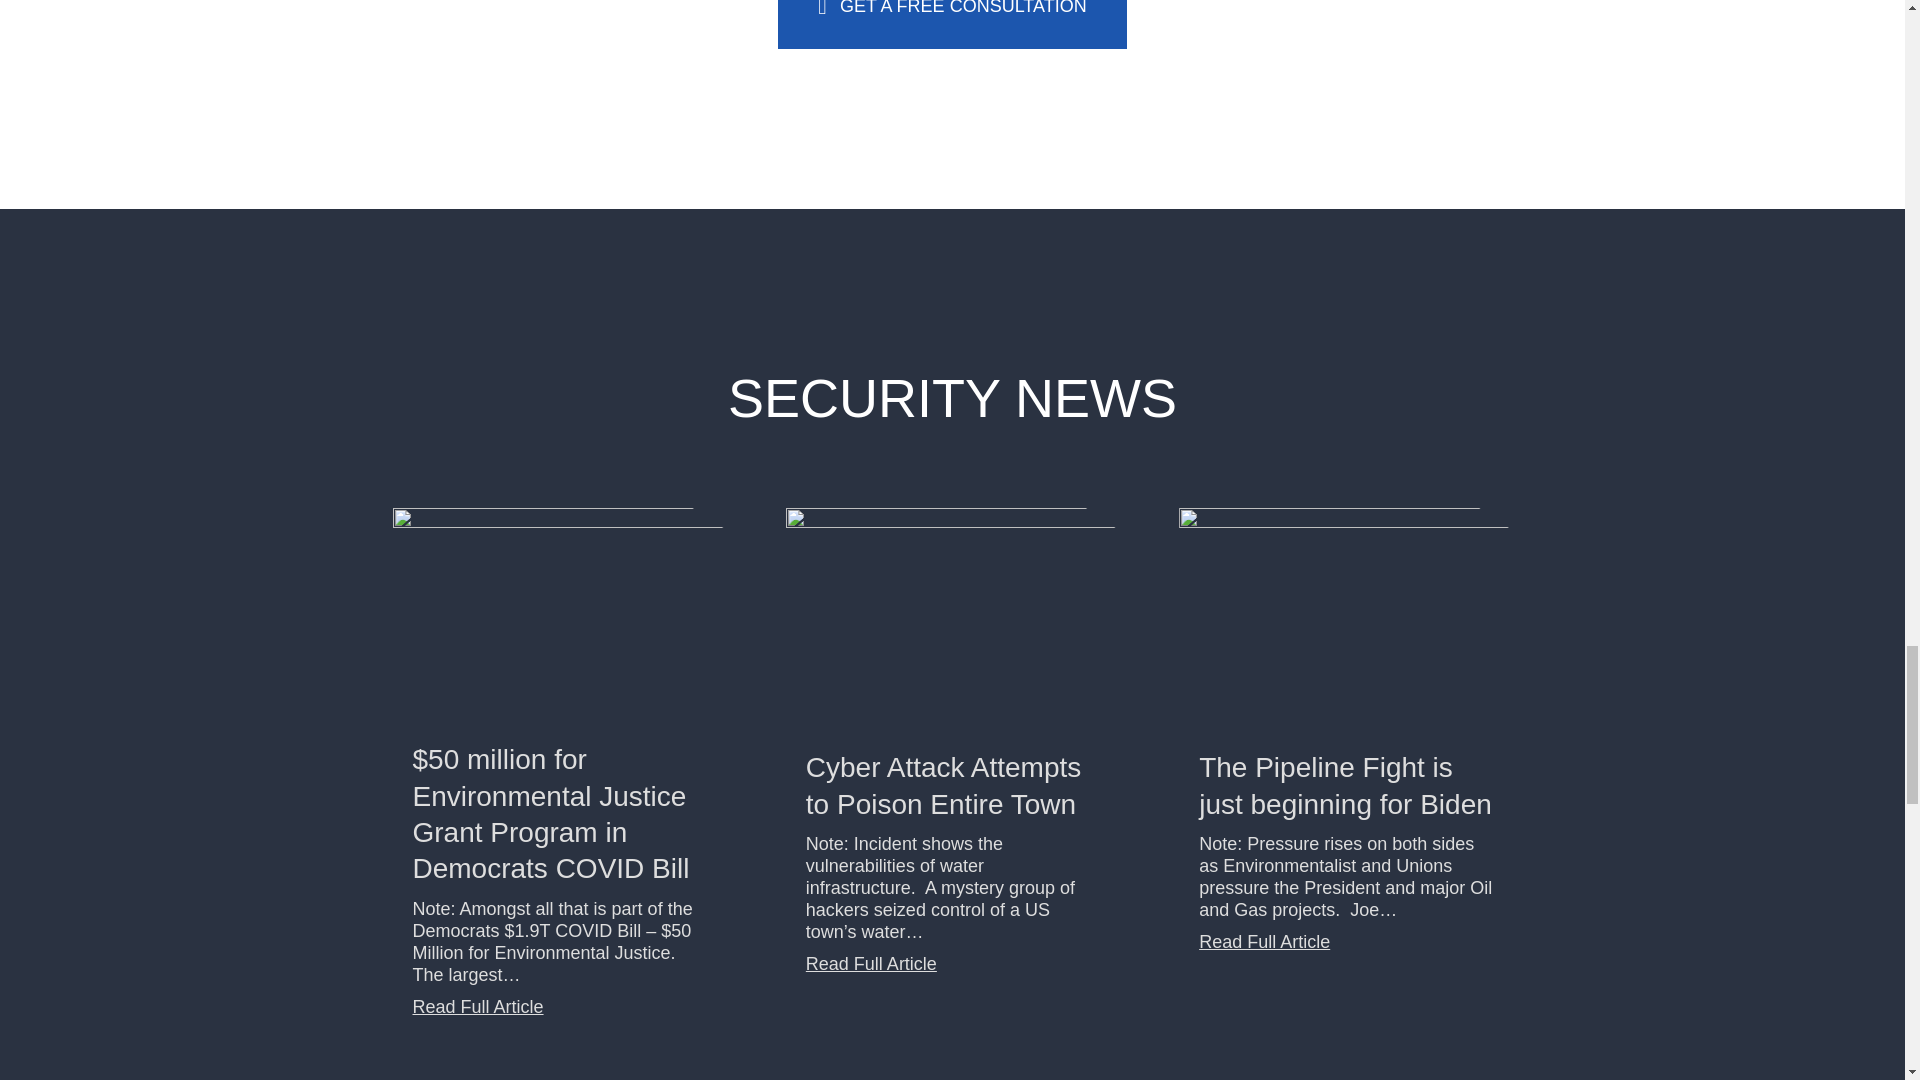 This screenshot has width=1920, height=1080. Describe the element at coordinates (871, 964) in the screenshot. I see `Cyber Attack Attempts to Poison Entire Town` at that location.